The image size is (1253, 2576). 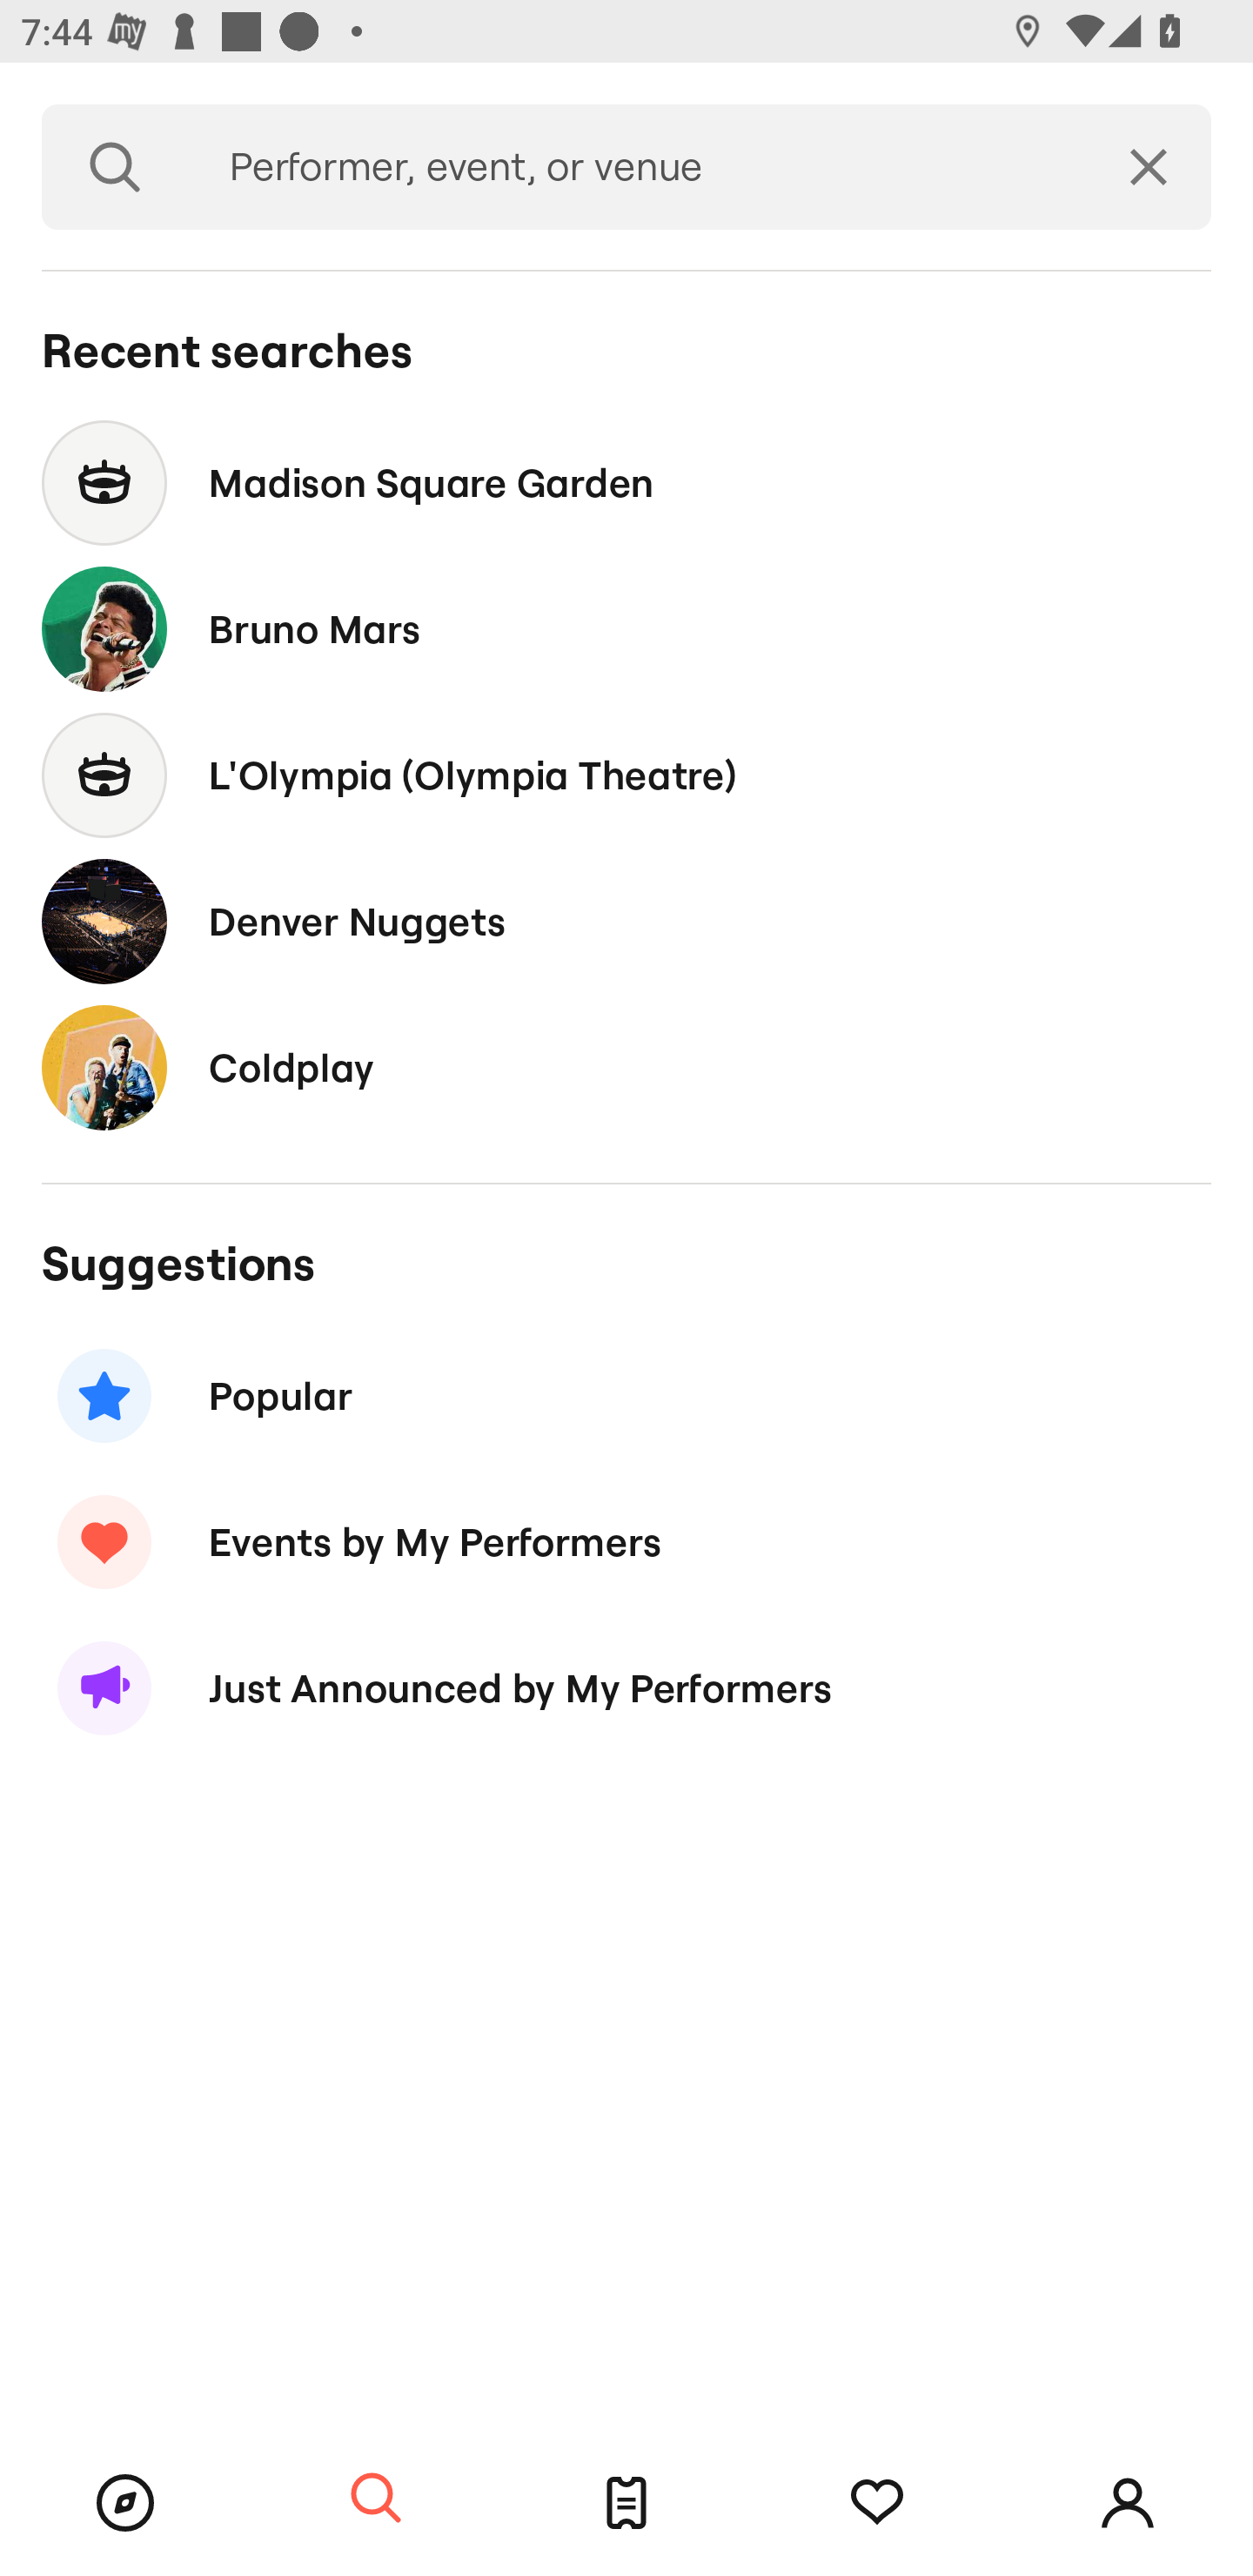 I want to click on Coldplay, so click(x=626, y=1067).